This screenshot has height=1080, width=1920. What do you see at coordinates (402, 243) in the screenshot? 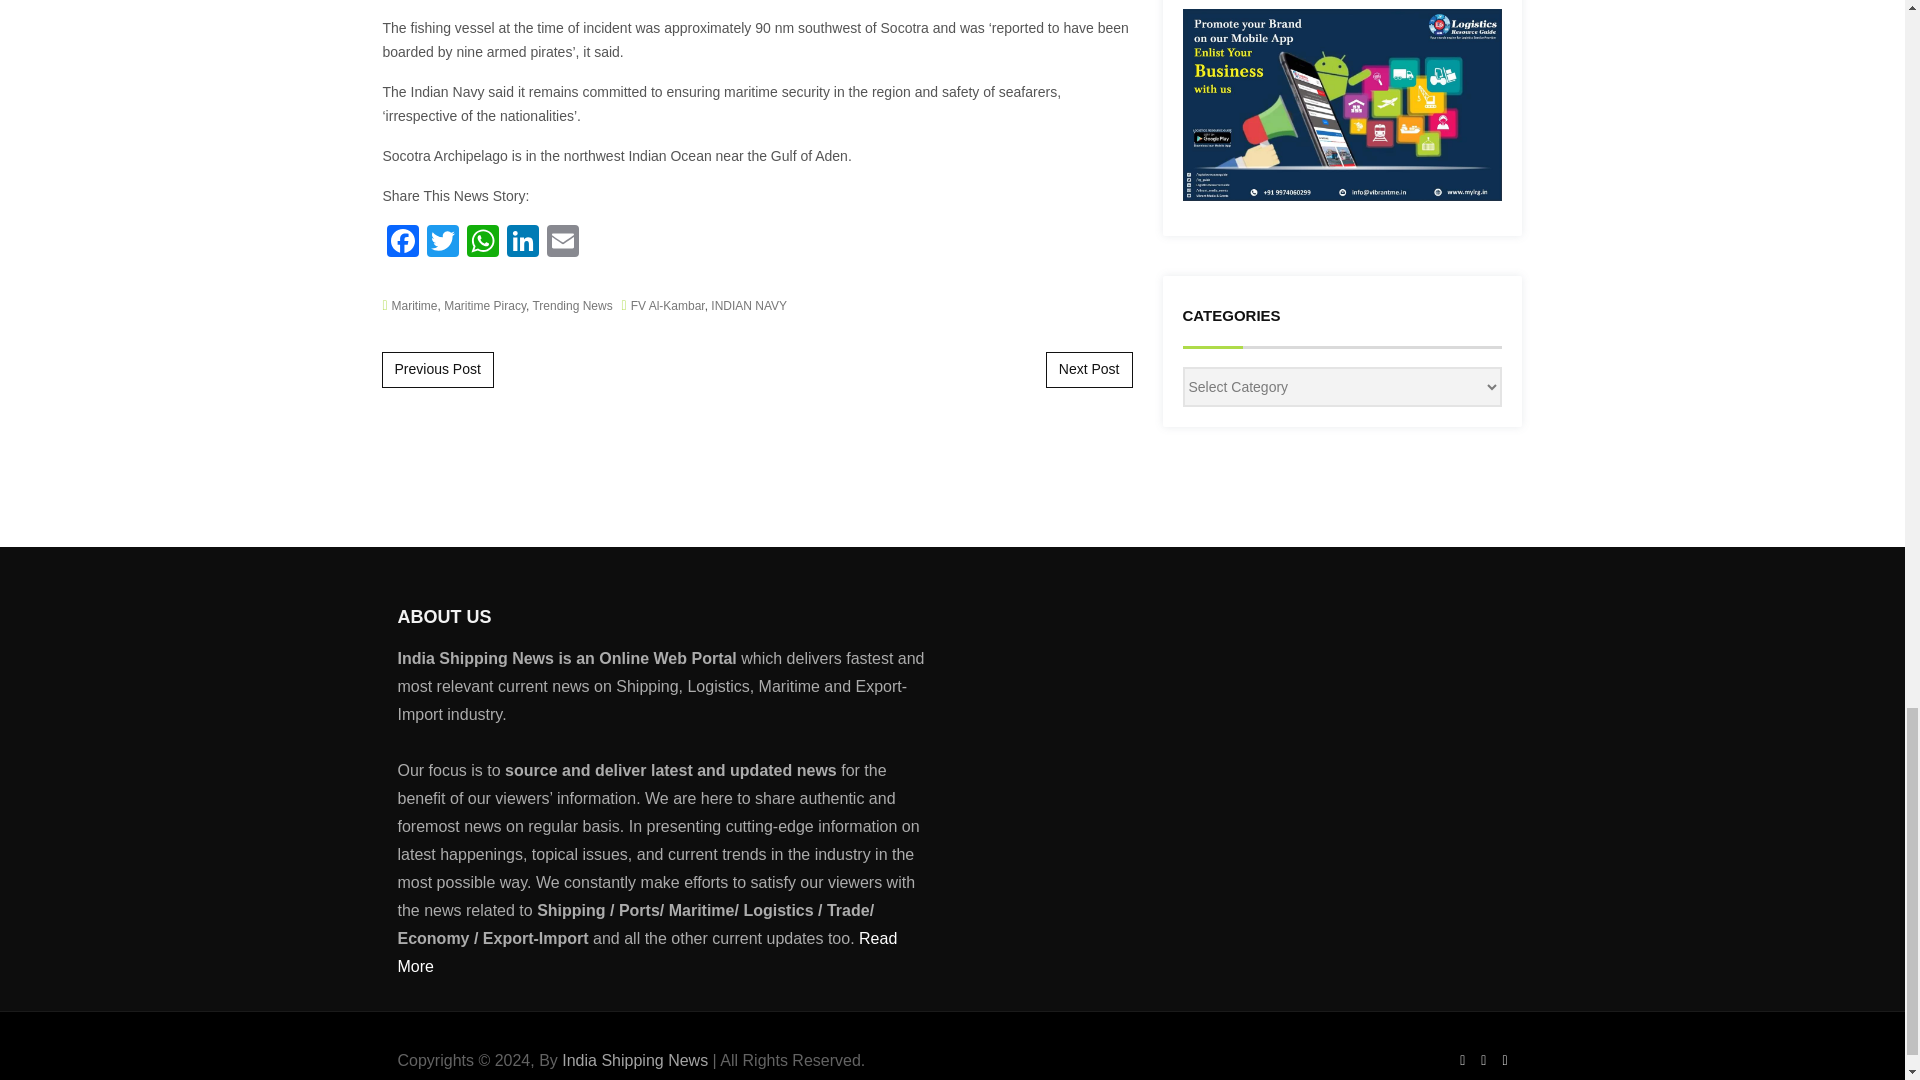
I see `Facebook` at bounding box center [402, 243].